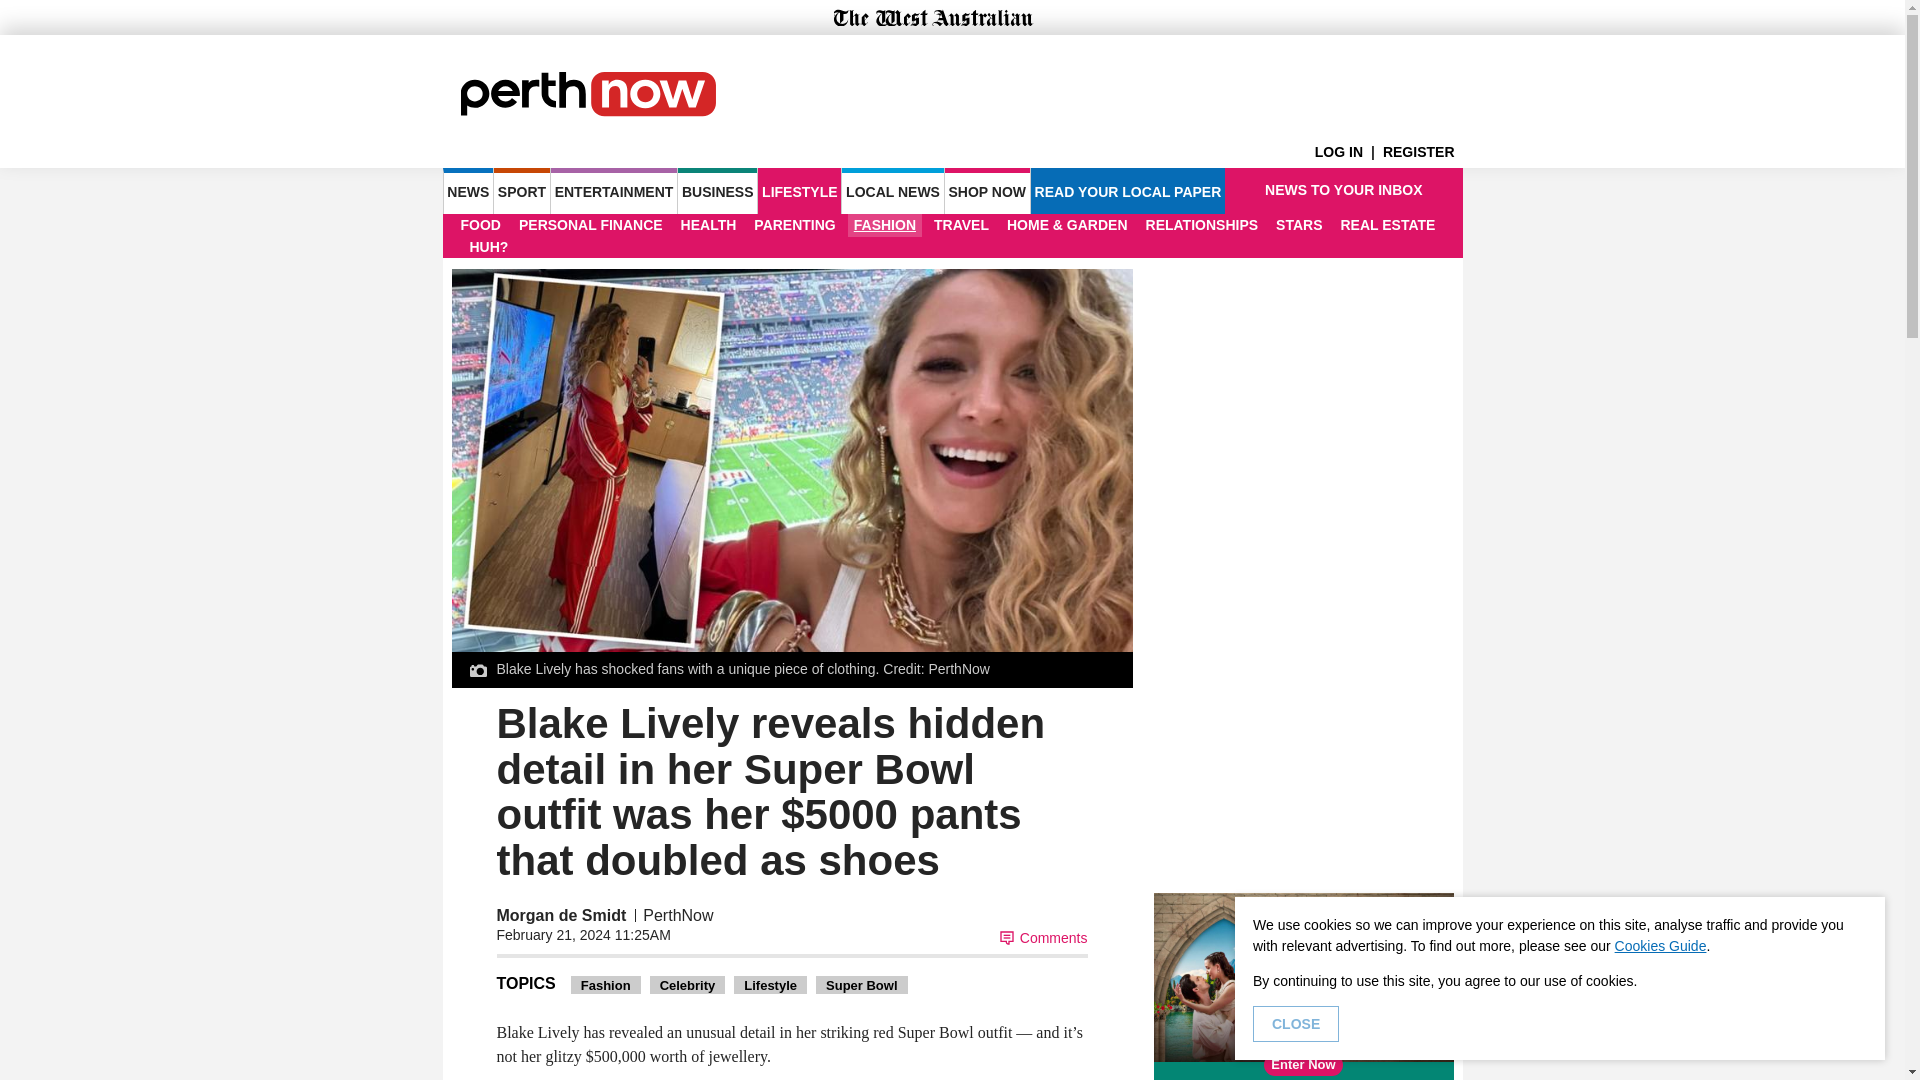  I want to click on ENTERTAINMENT, so click(614, 190).